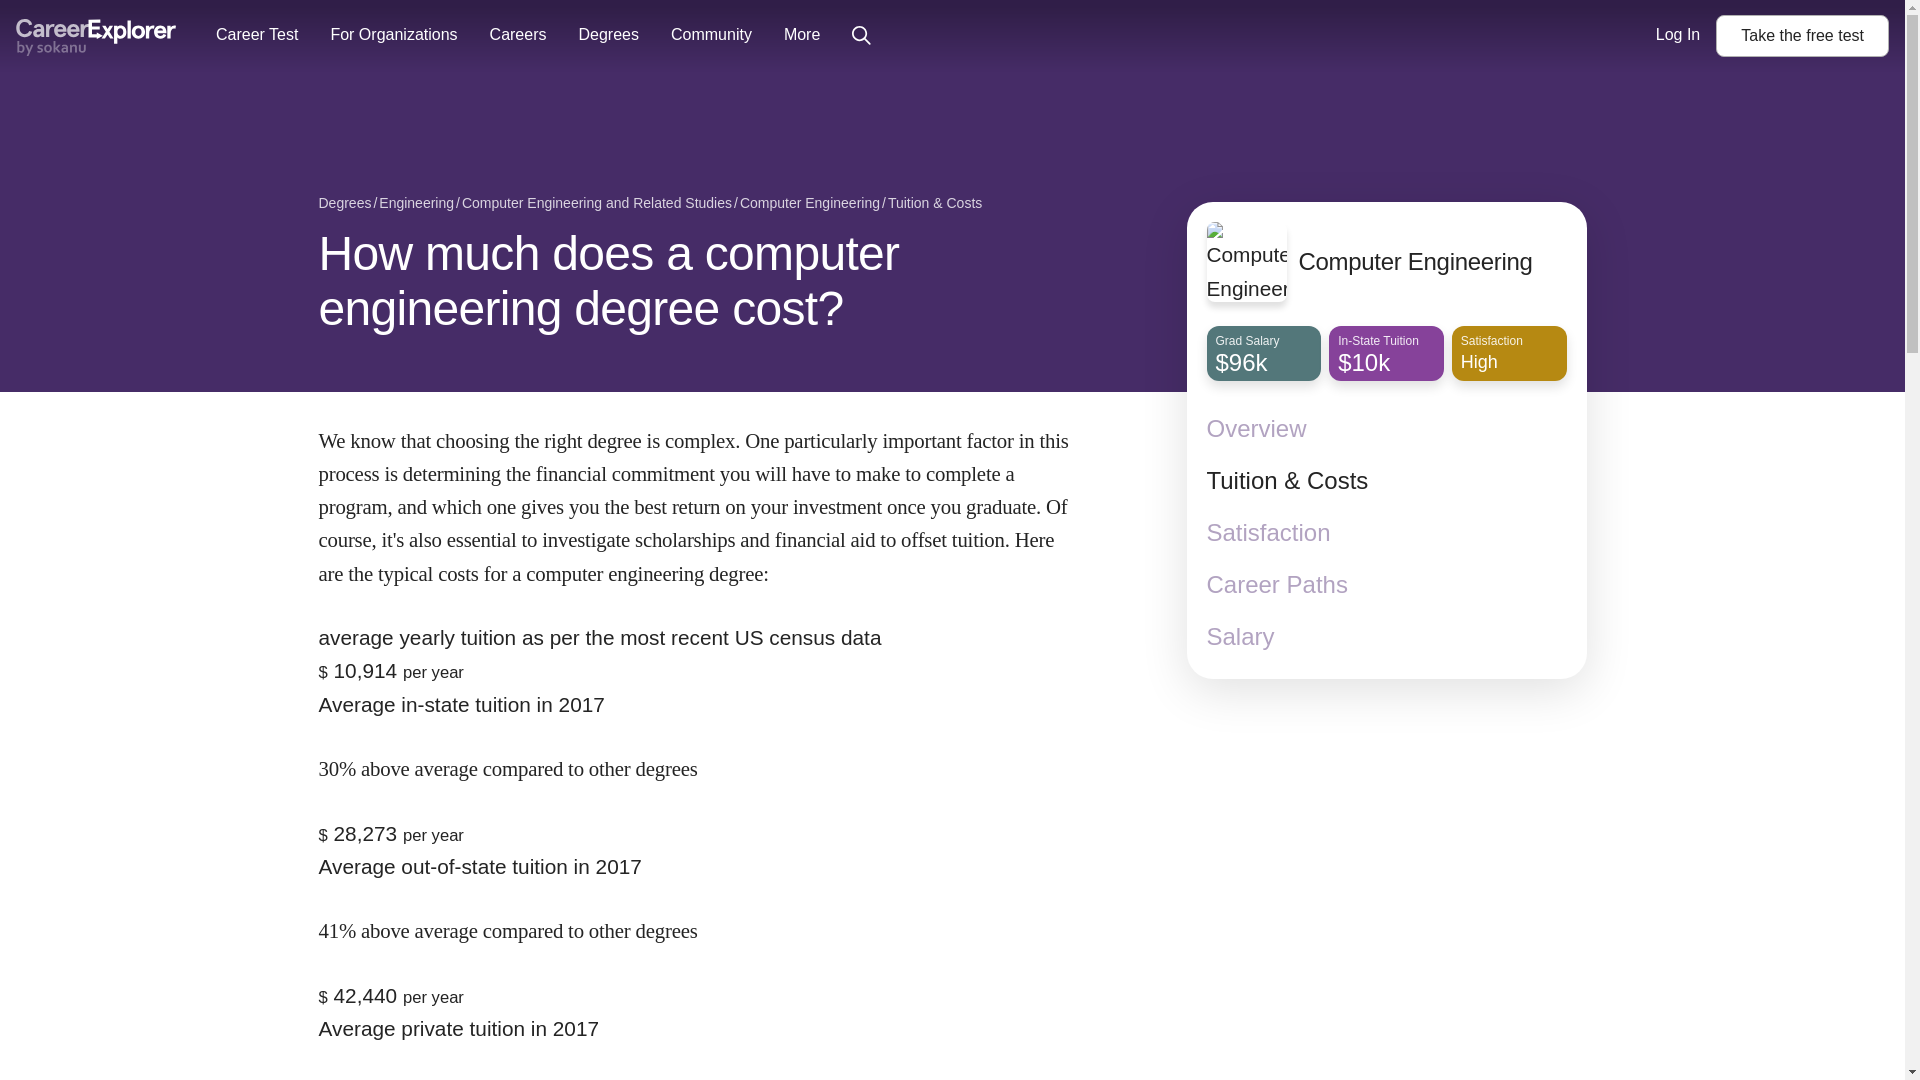  Describe the element at coordinates (1802, 36) in the screenshot. I see `CareerExplorer` at that location.